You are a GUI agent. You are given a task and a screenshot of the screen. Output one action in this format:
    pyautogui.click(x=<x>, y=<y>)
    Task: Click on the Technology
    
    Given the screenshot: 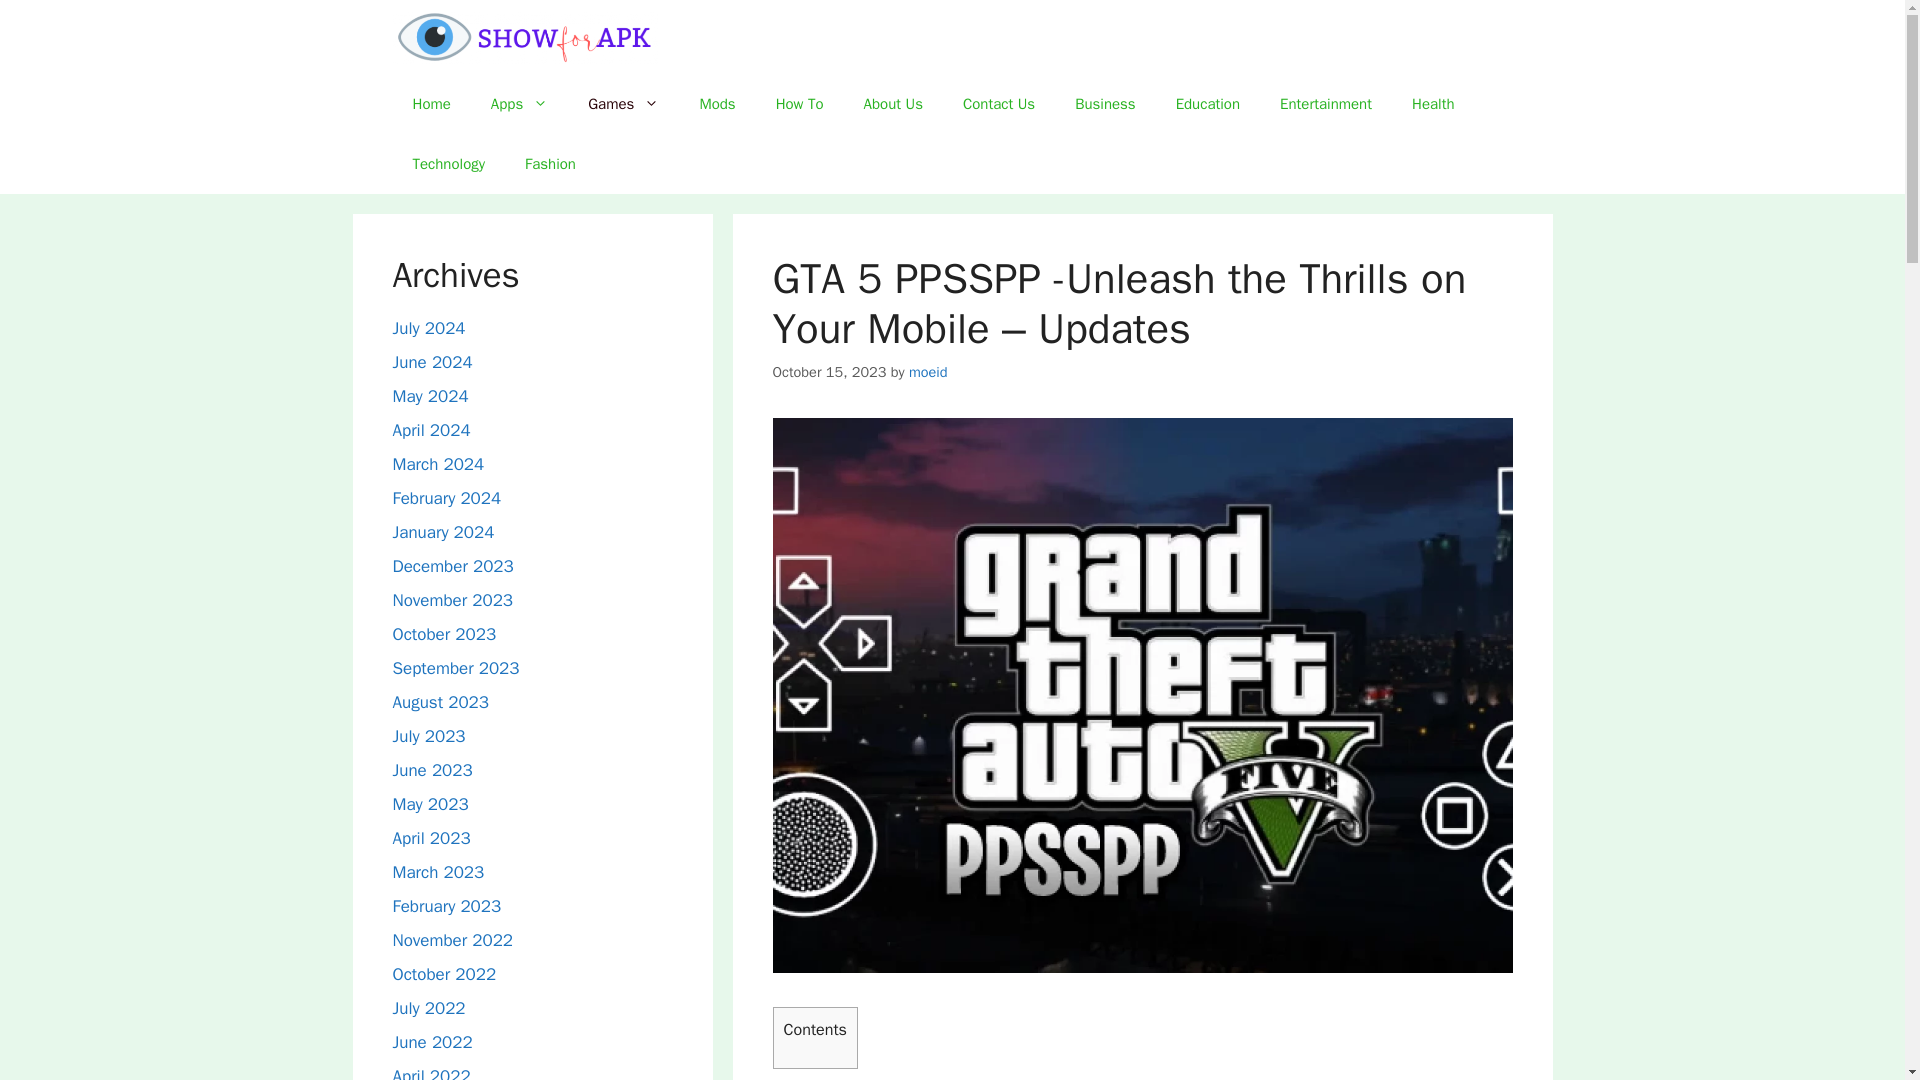 What is the action you would take?
    pyautogui.click(x=448, y=164)
    